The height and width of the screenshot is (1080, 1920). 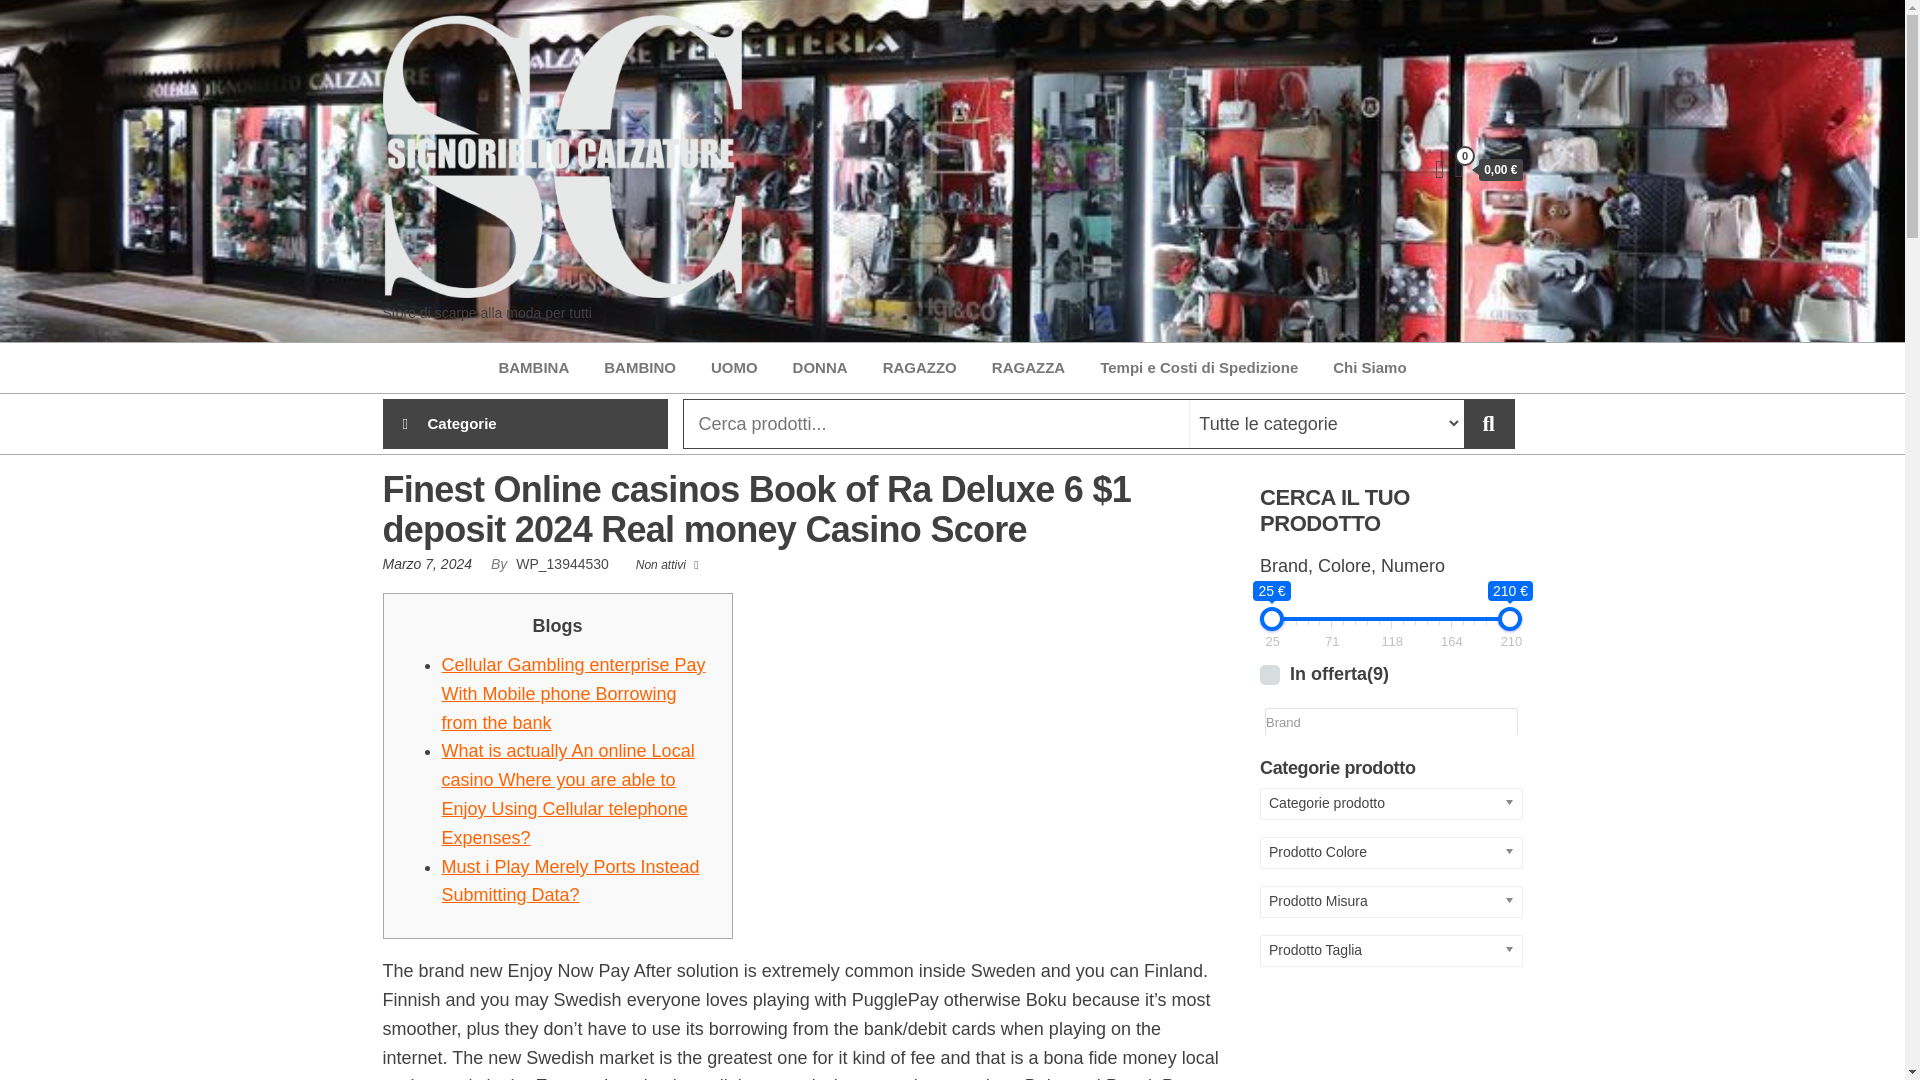 I want to click on RAGAZZO, so click(x=919, y=368).